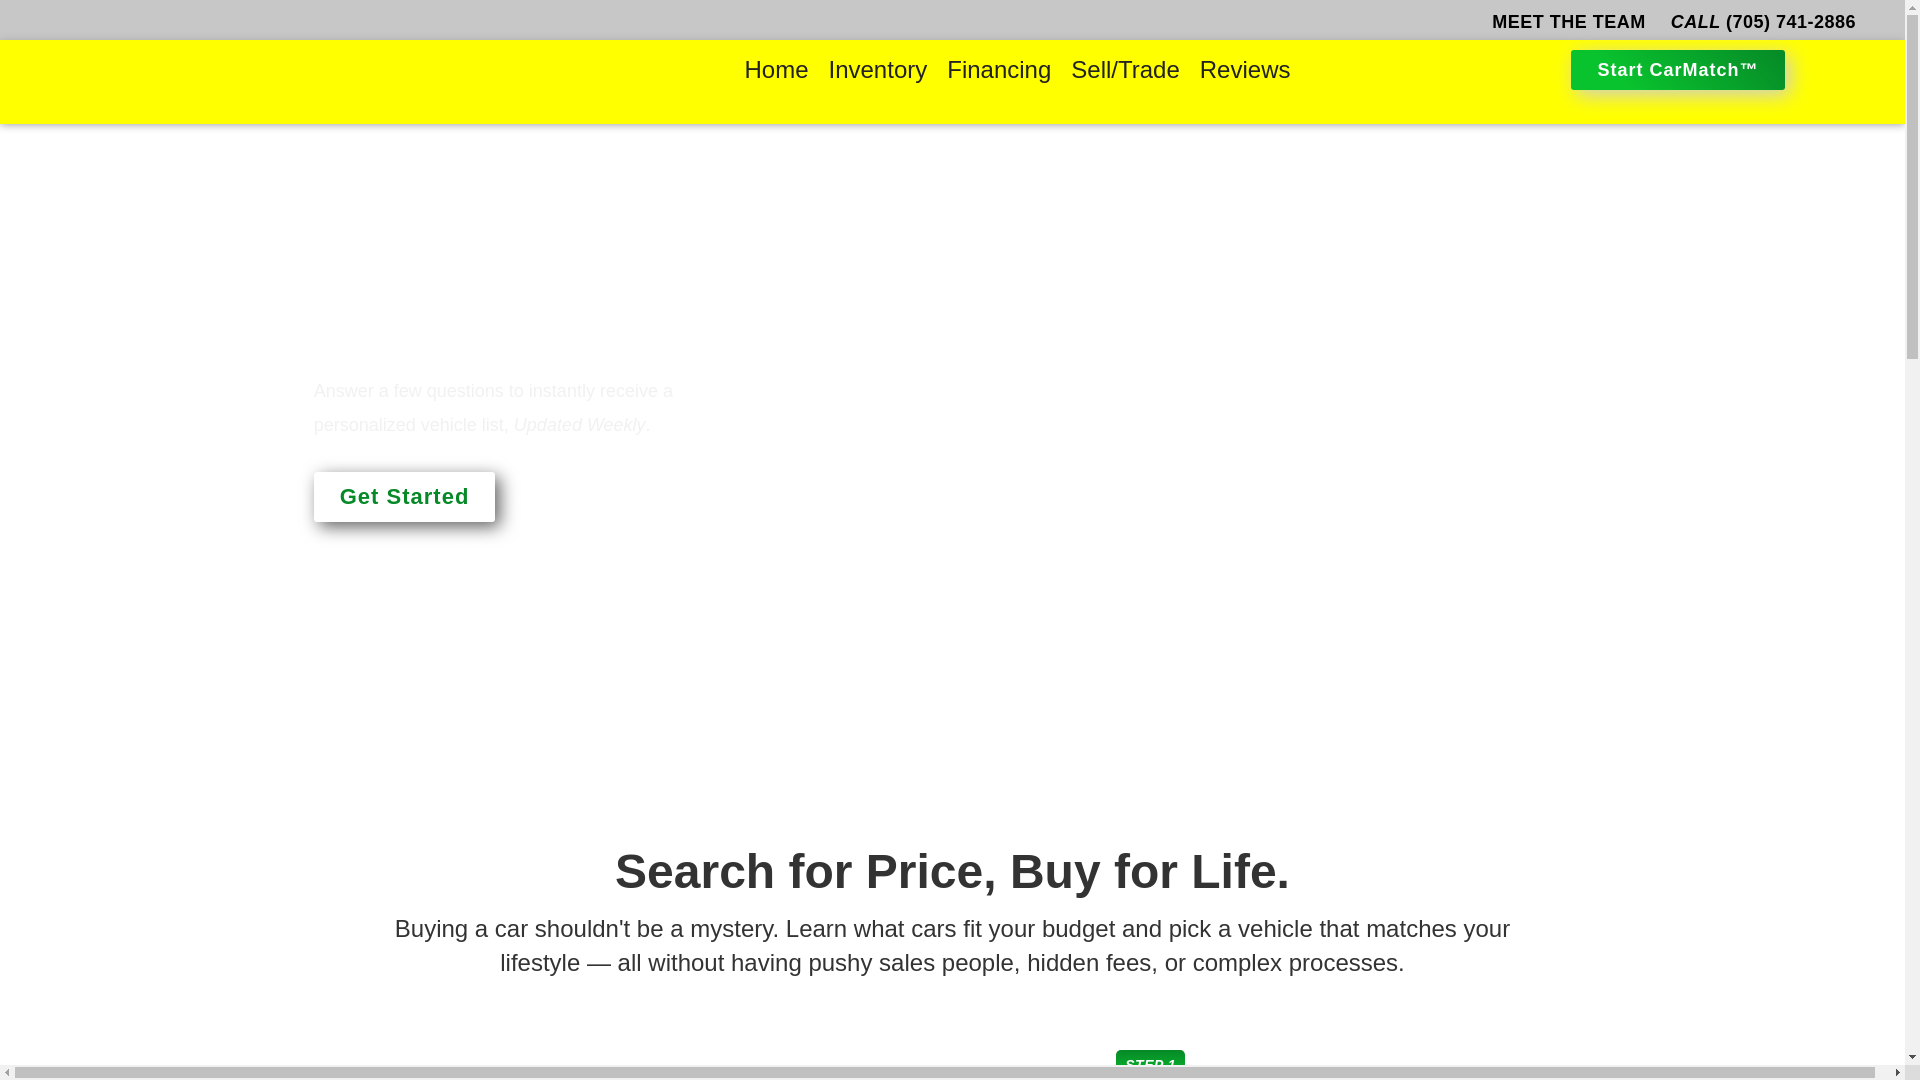 This screenshot has height=1080, width=1920. What do you see at coordinates (1246, 70) in the screenshot?
I see `Reviews` at bounding box center [1246, 70].